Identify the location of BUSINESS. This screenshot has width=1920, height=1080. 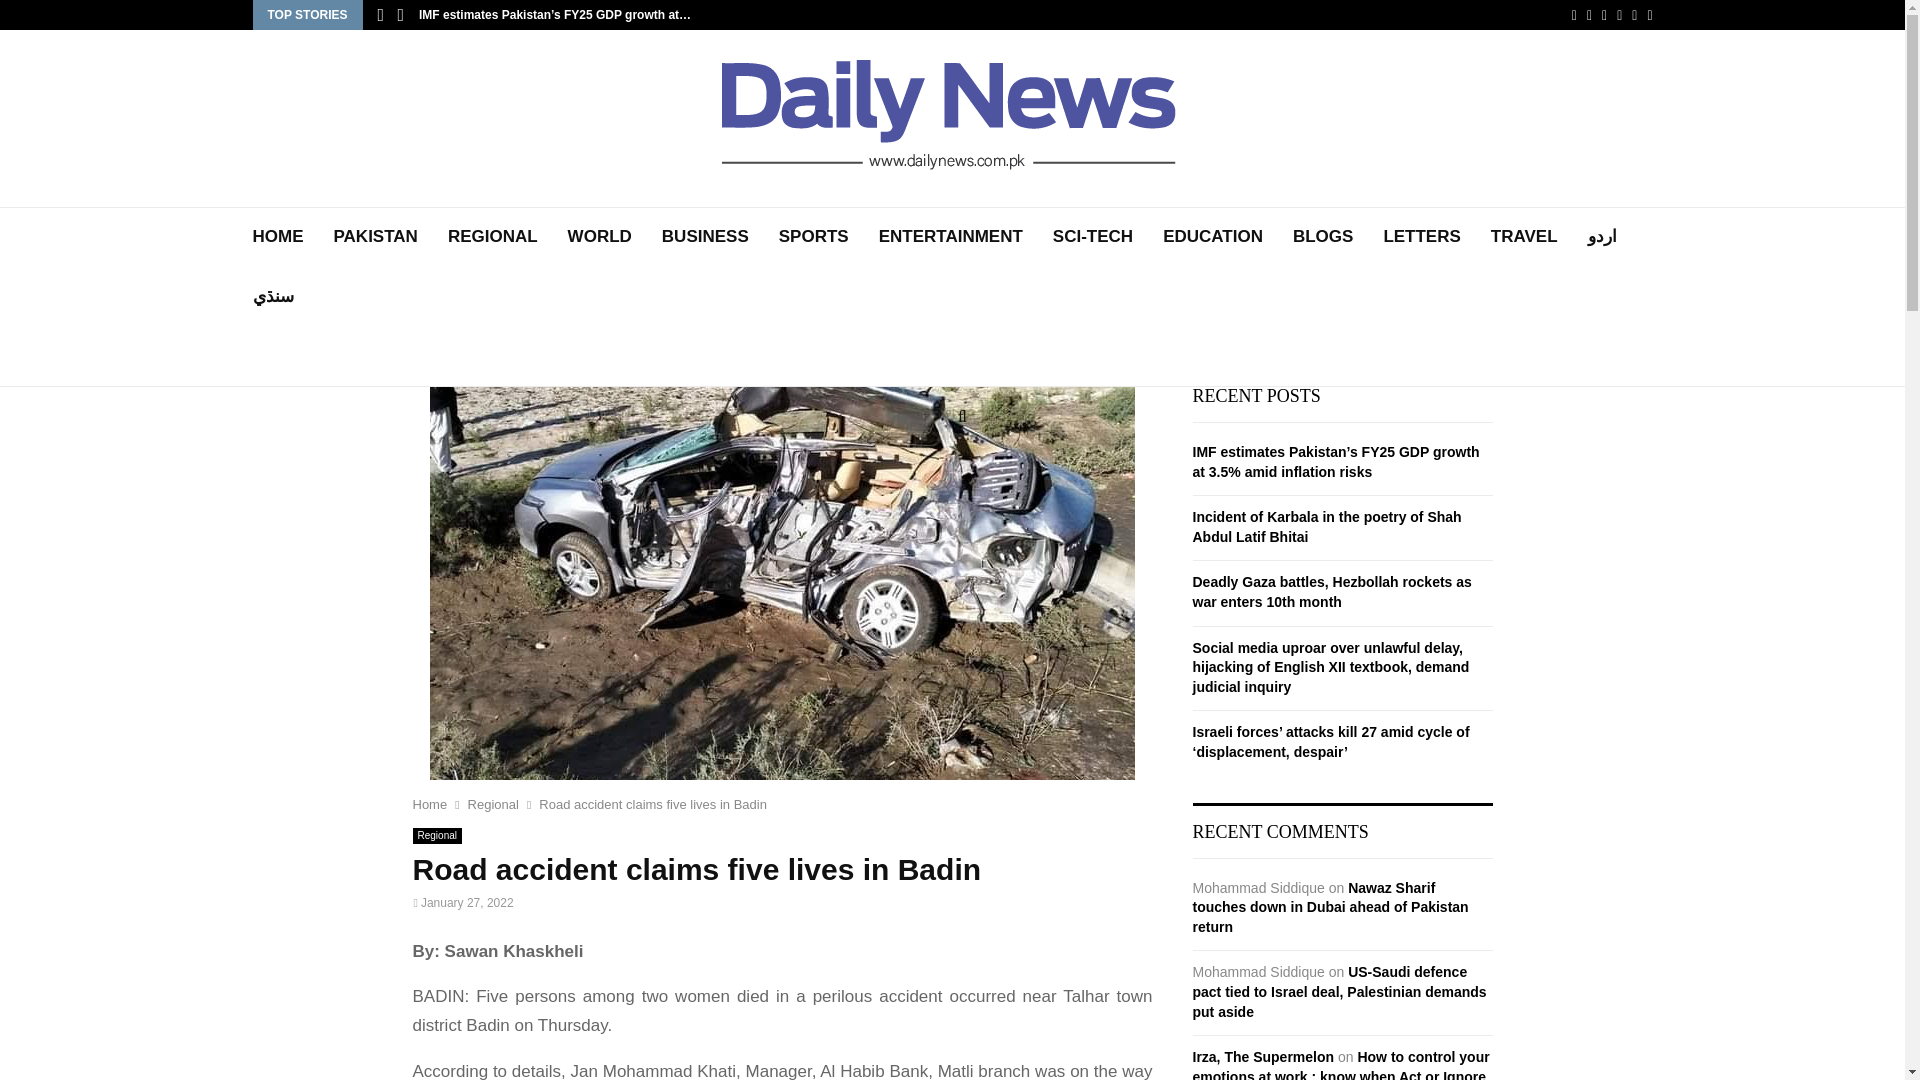
(705, 236).